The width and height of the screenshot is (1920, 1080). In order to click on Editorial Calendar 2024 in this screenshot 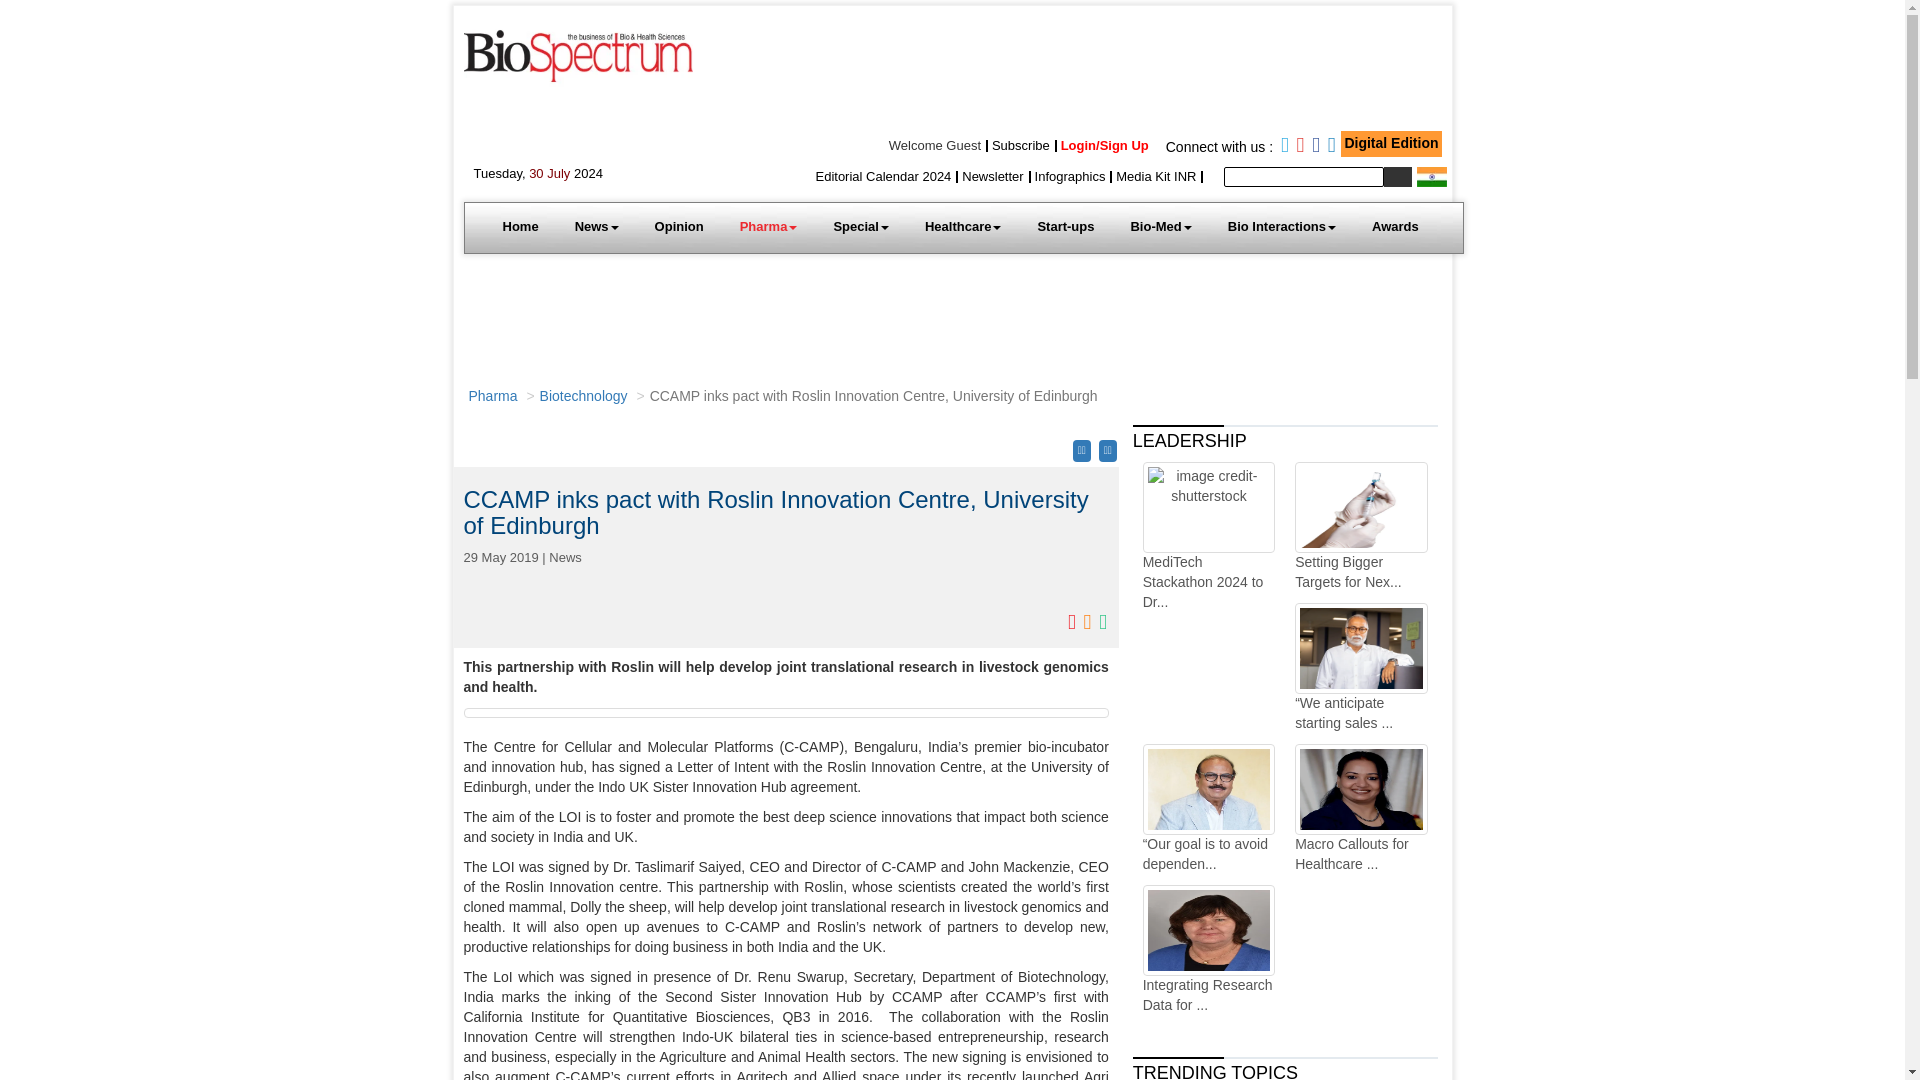, I will do `click(882, 176)`.